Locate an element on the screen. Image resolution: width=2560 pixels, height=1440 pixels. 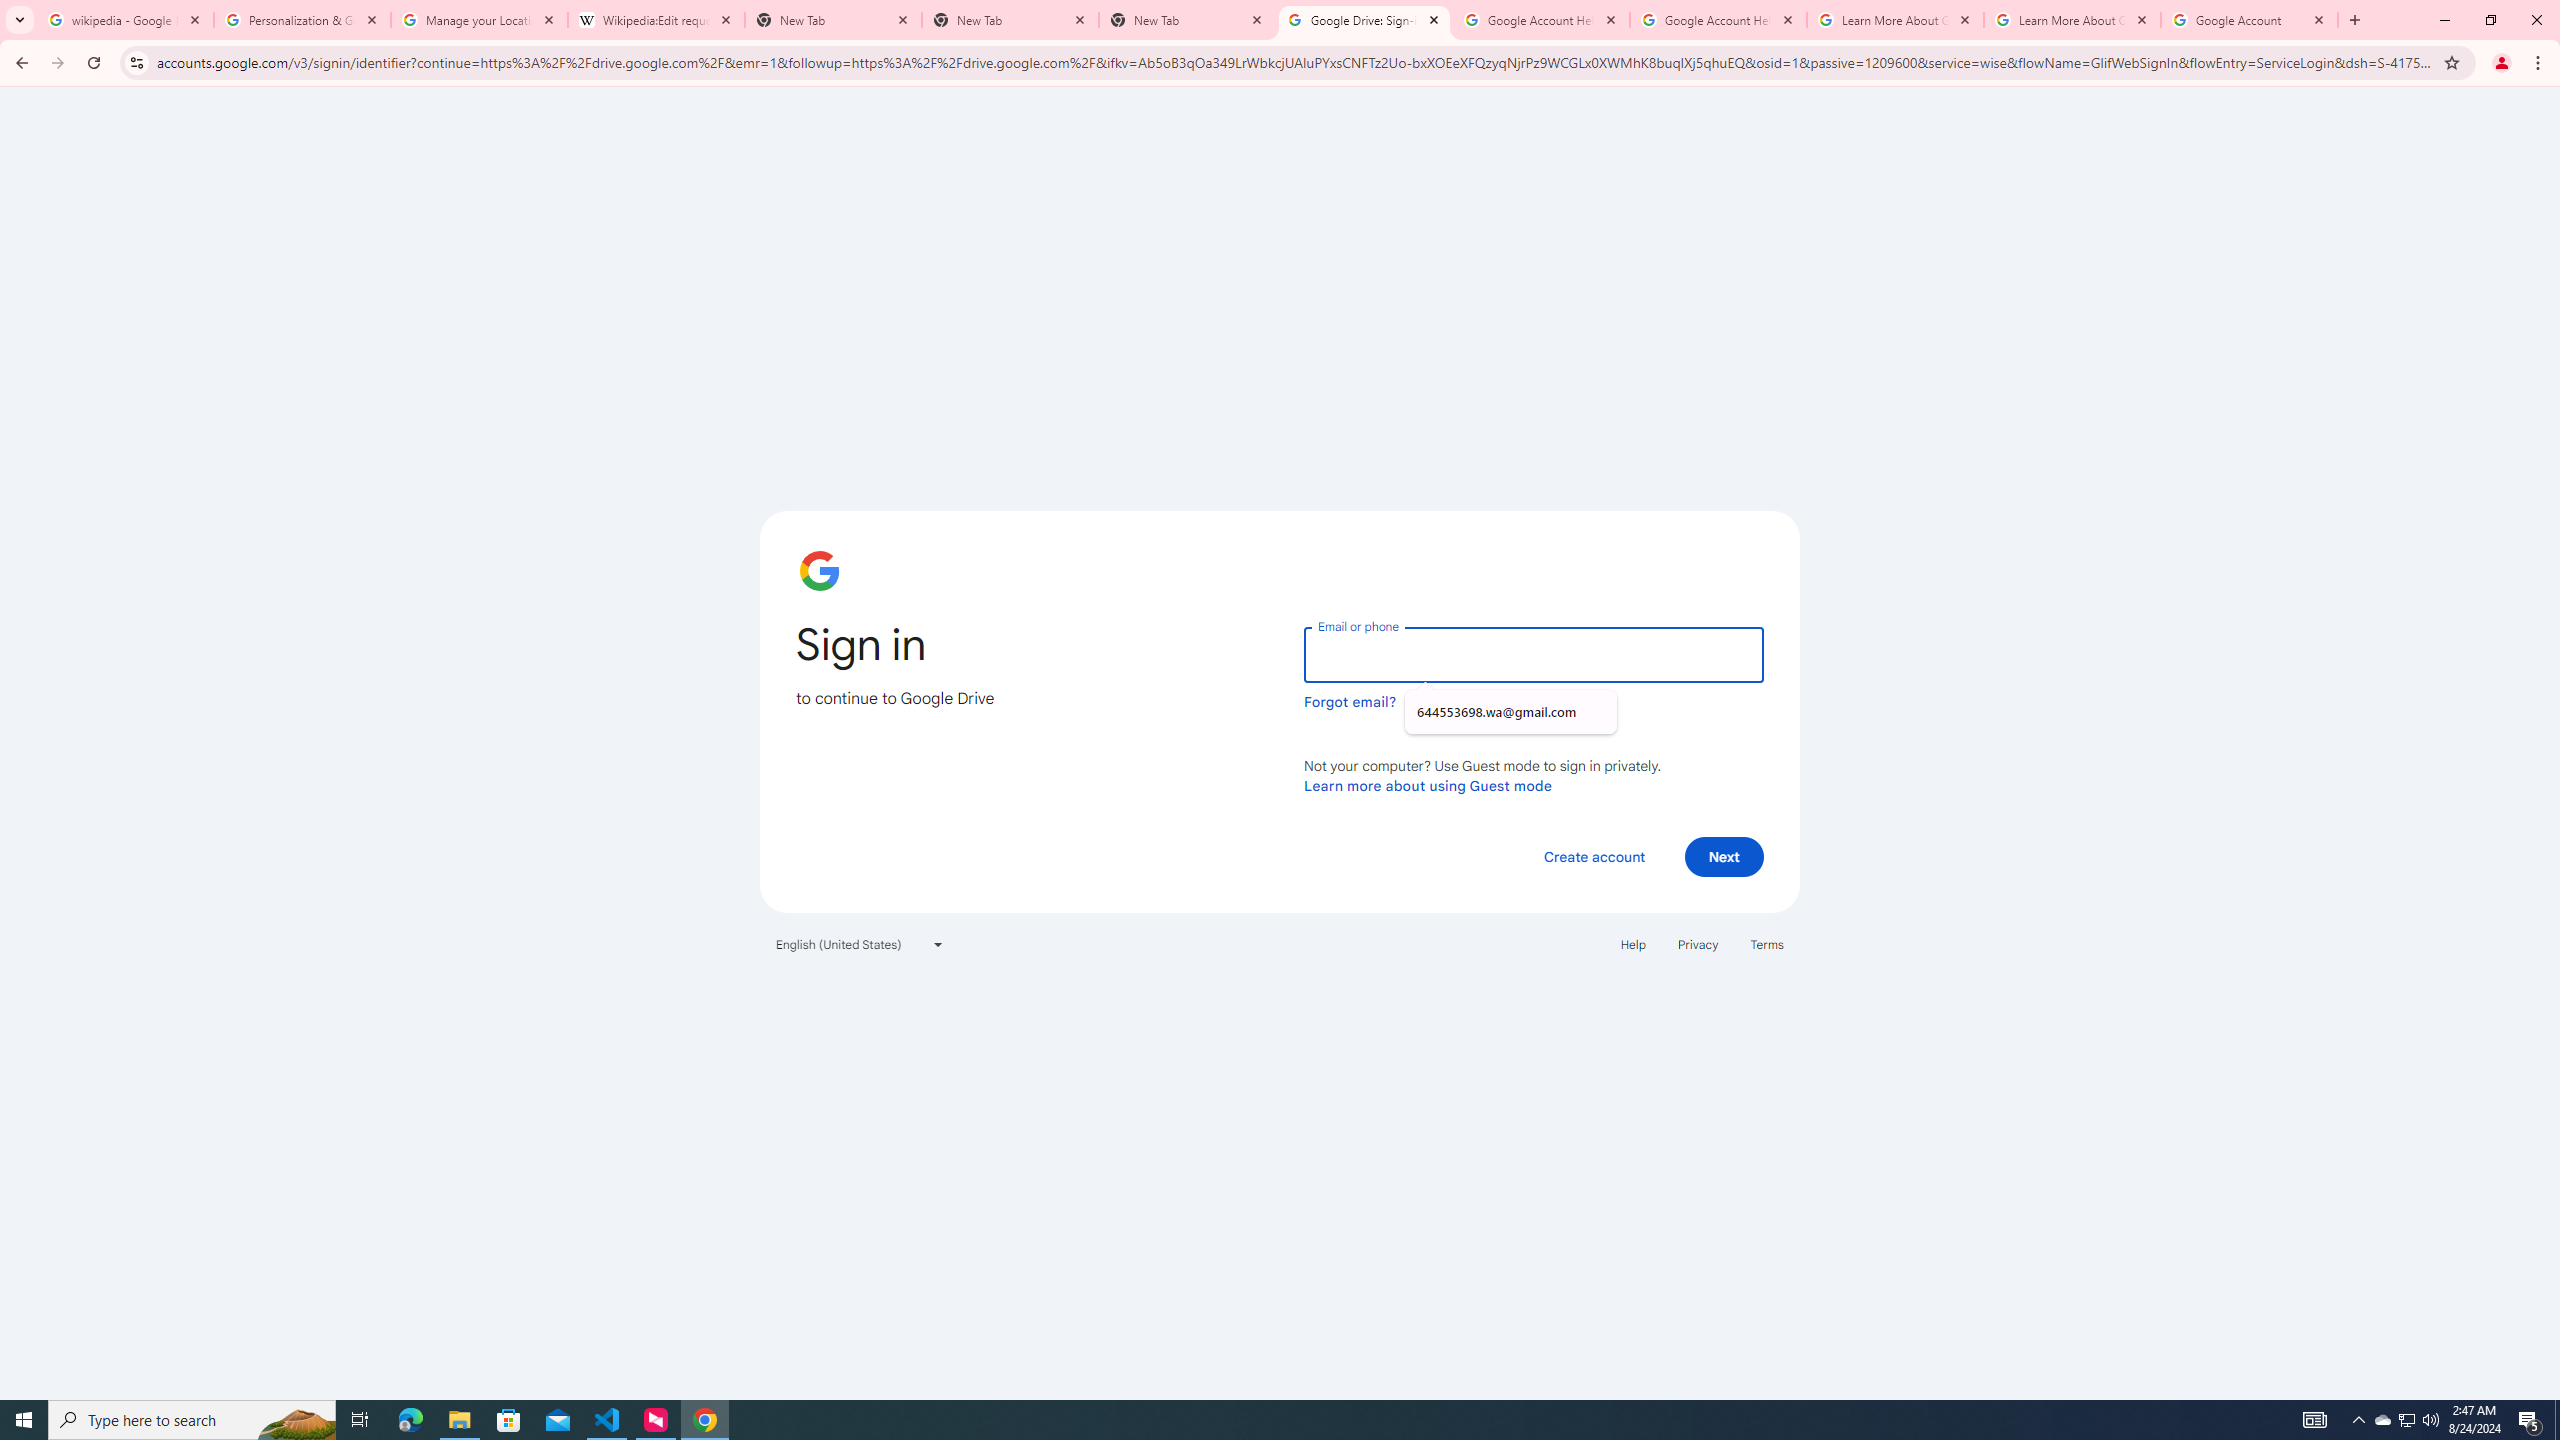
Email or phone is located at coordinates (1533, 654).